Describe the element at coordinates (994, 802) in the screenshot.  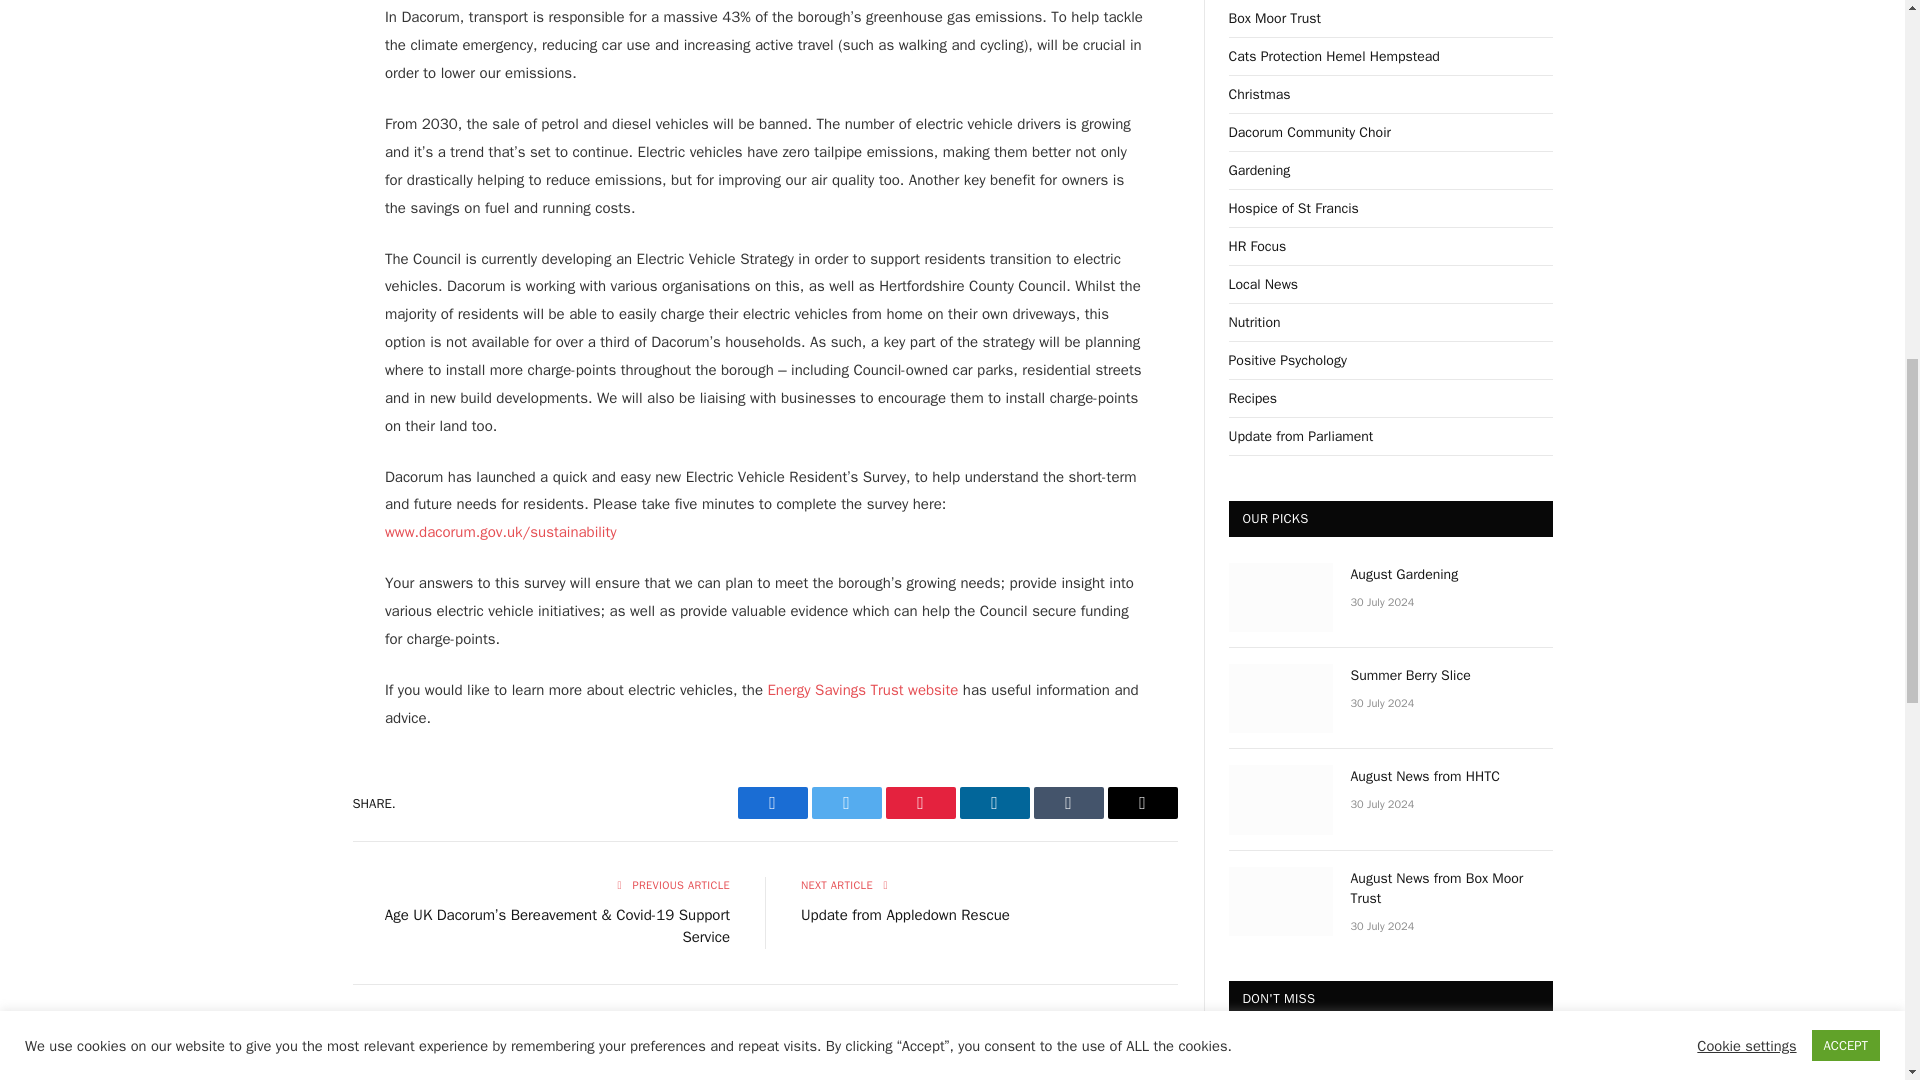
I see `Share on LinkedIn` at that location.